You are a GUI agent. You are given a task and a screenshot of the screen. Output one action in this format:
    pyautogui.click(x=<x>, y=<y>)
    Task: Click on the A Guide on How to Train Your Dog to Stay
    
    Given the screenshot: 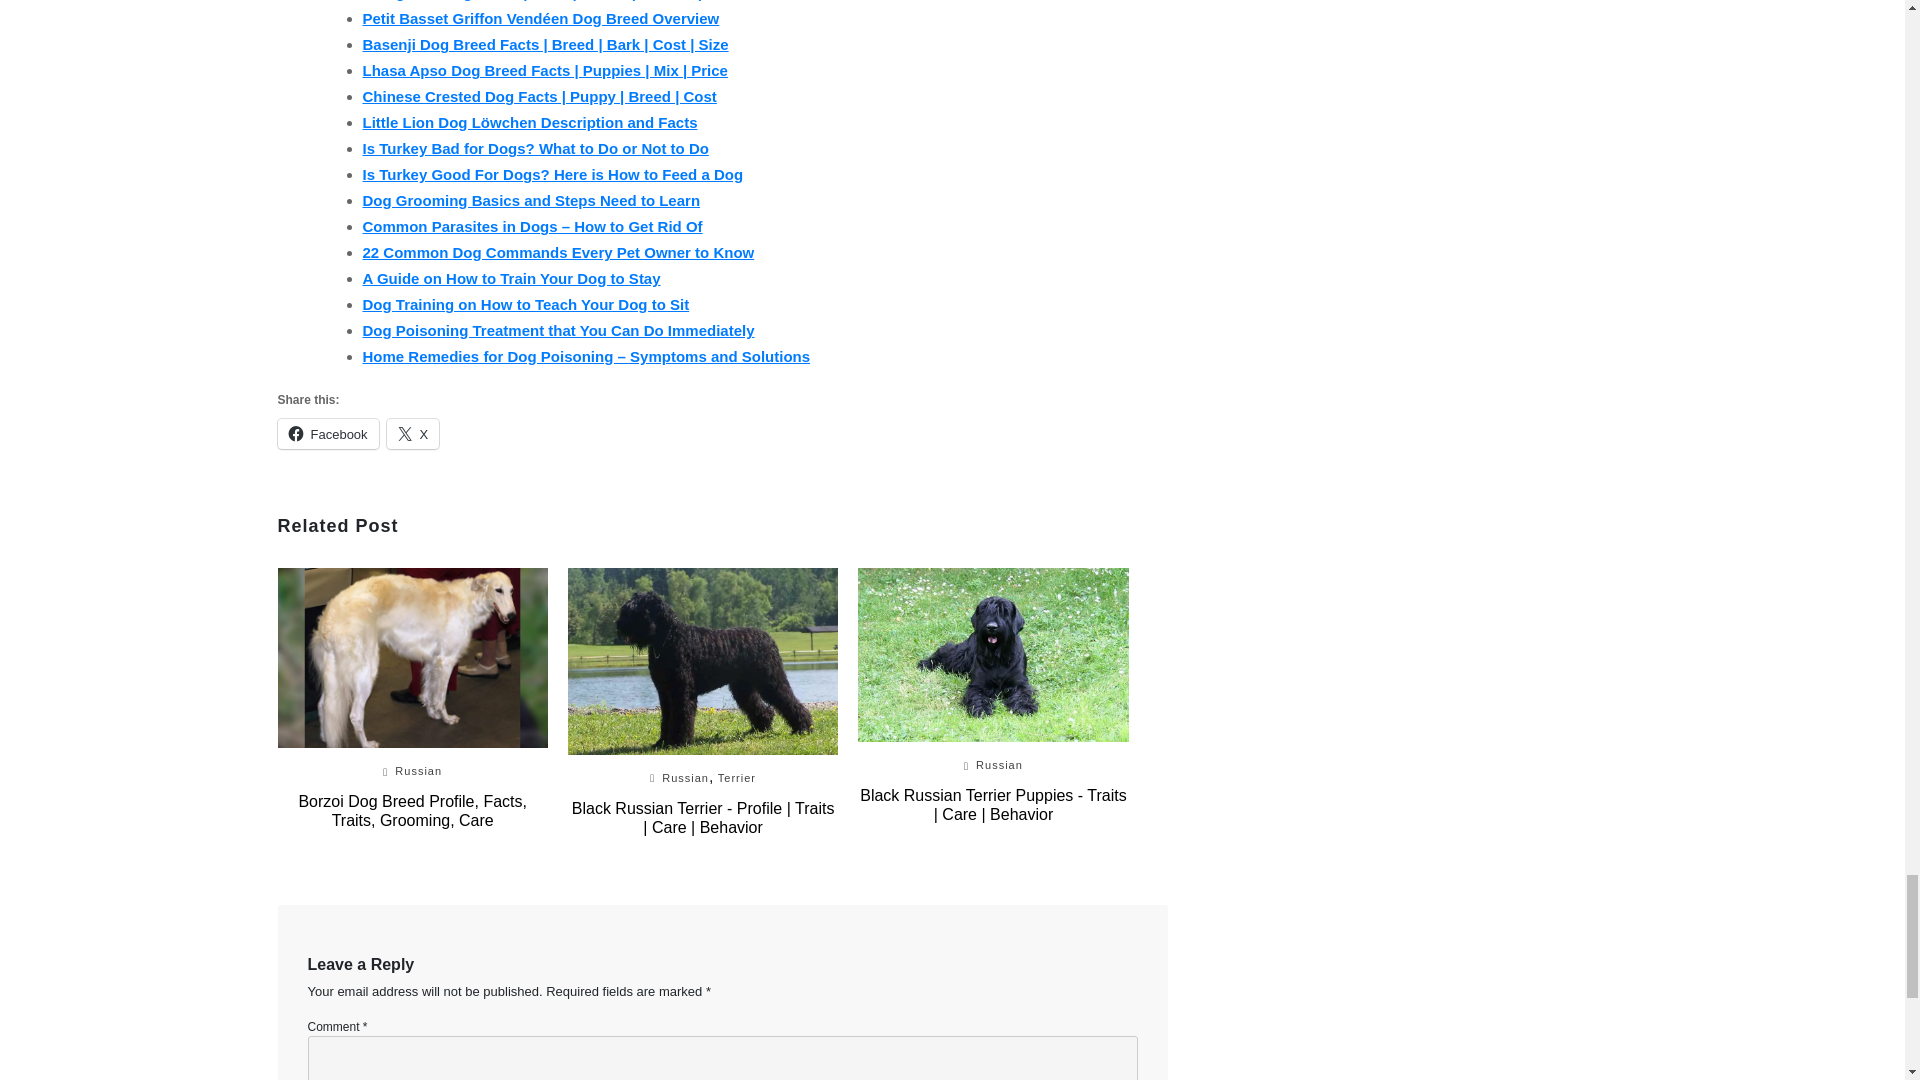 What is the action you would take?
    pyautogui.click(x=511, y=278)
    